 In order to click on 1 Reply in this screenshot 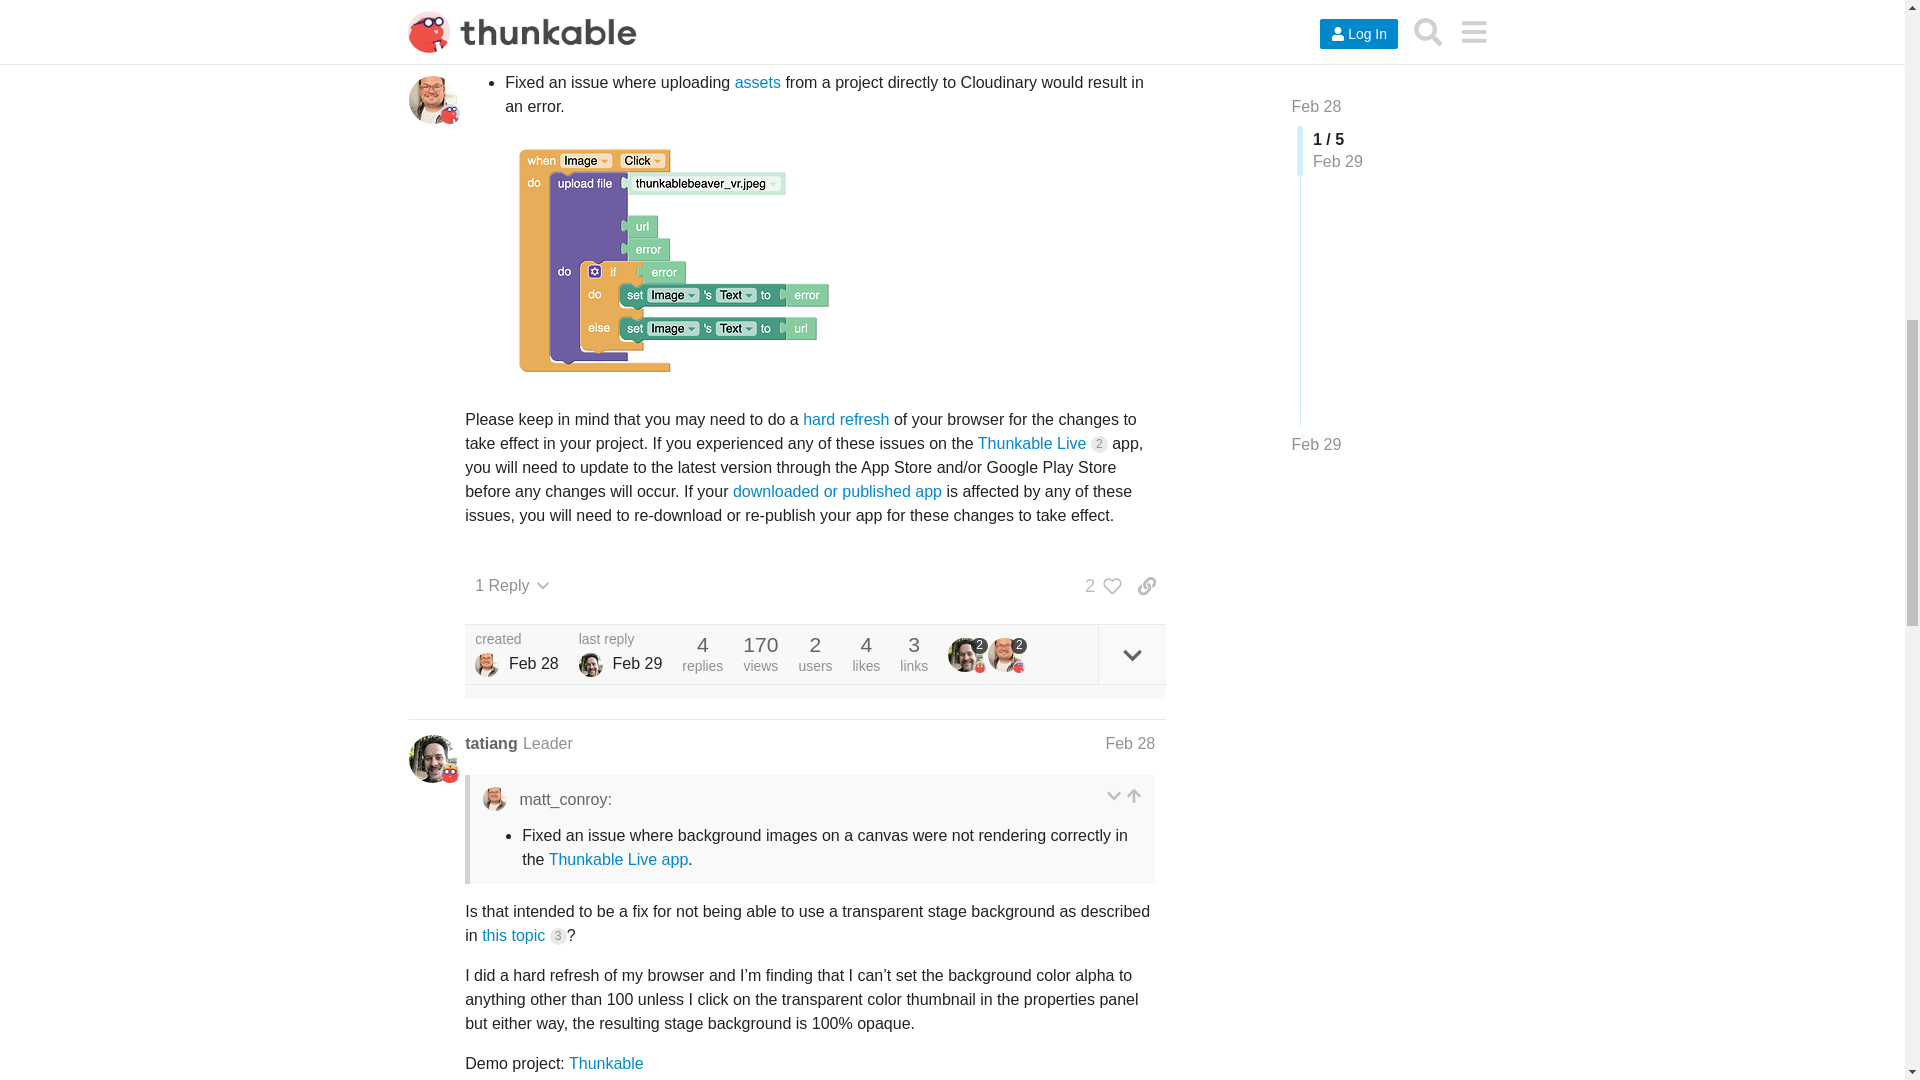, I will do `click(511, 586)`.